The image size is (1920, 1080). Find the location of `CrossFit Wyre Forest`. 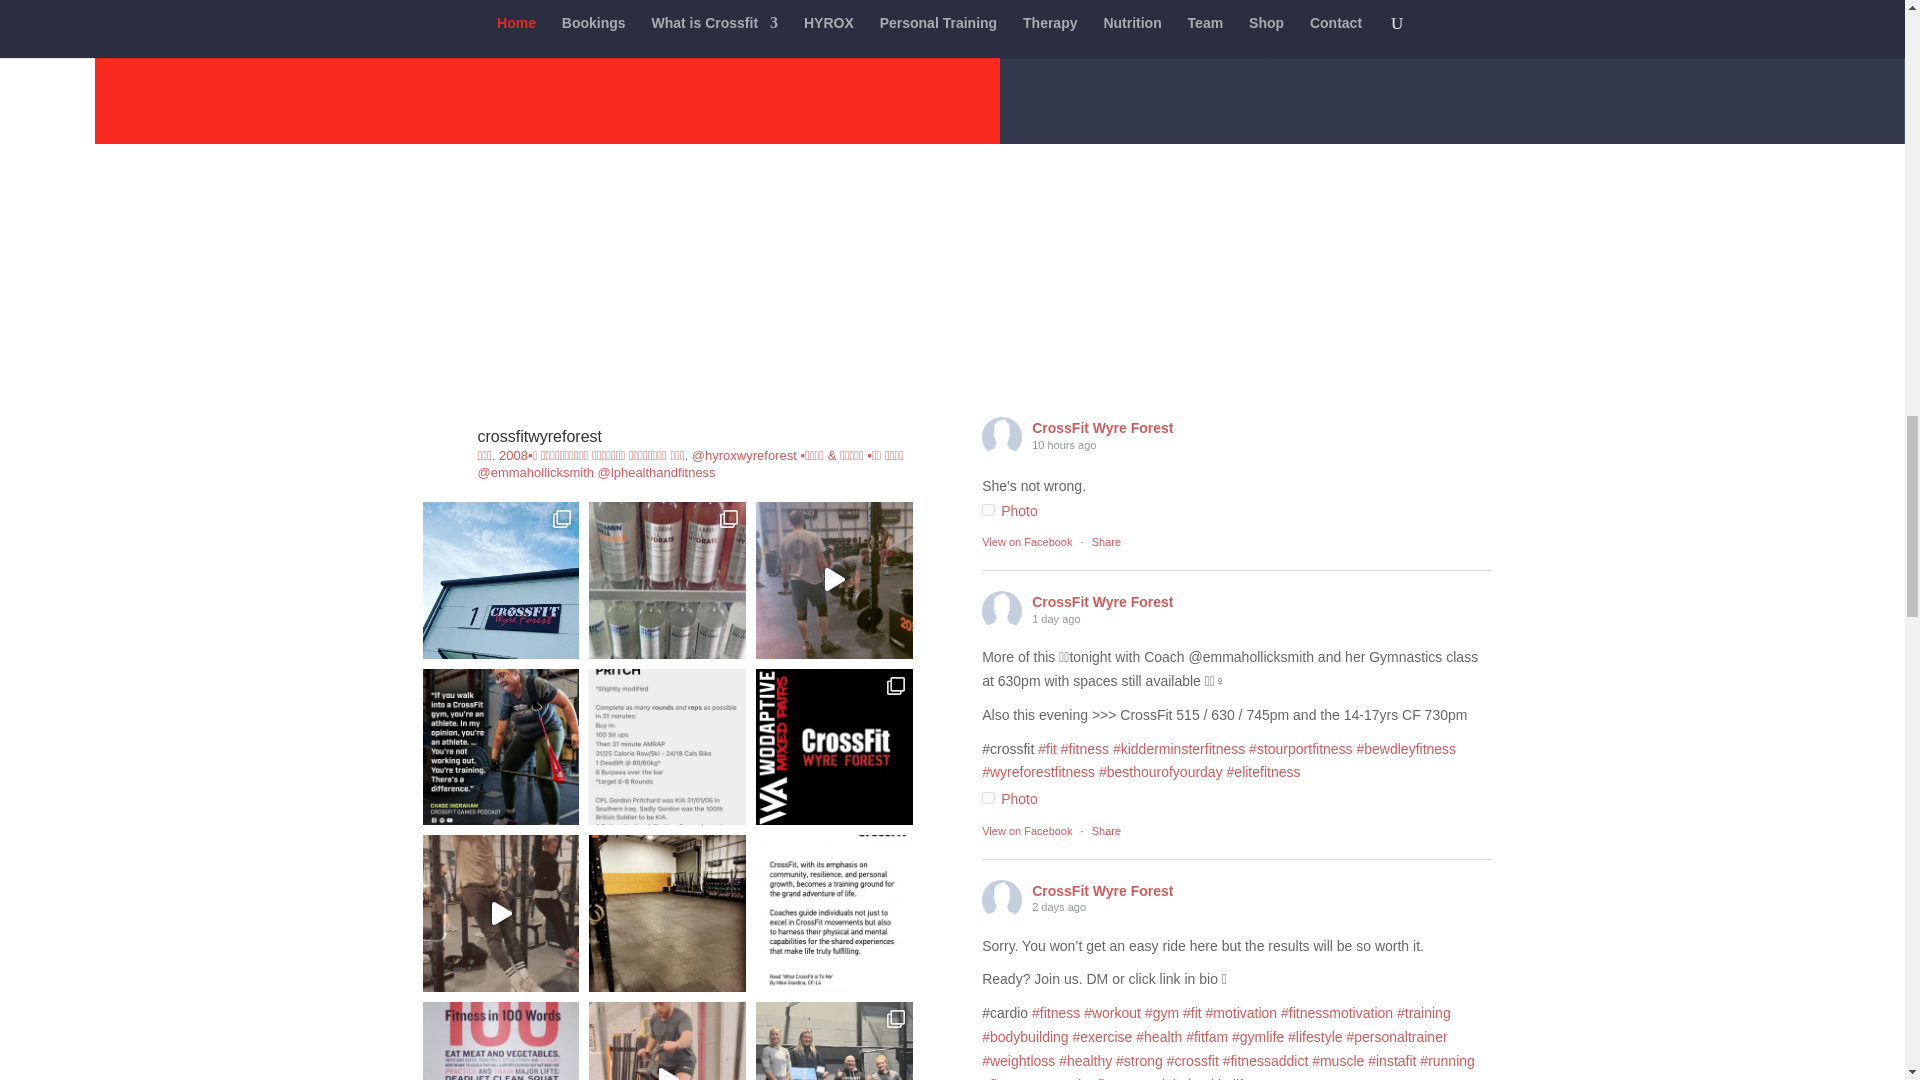

CrossFit Wyre Forest is located at coordinates (1001, 610).